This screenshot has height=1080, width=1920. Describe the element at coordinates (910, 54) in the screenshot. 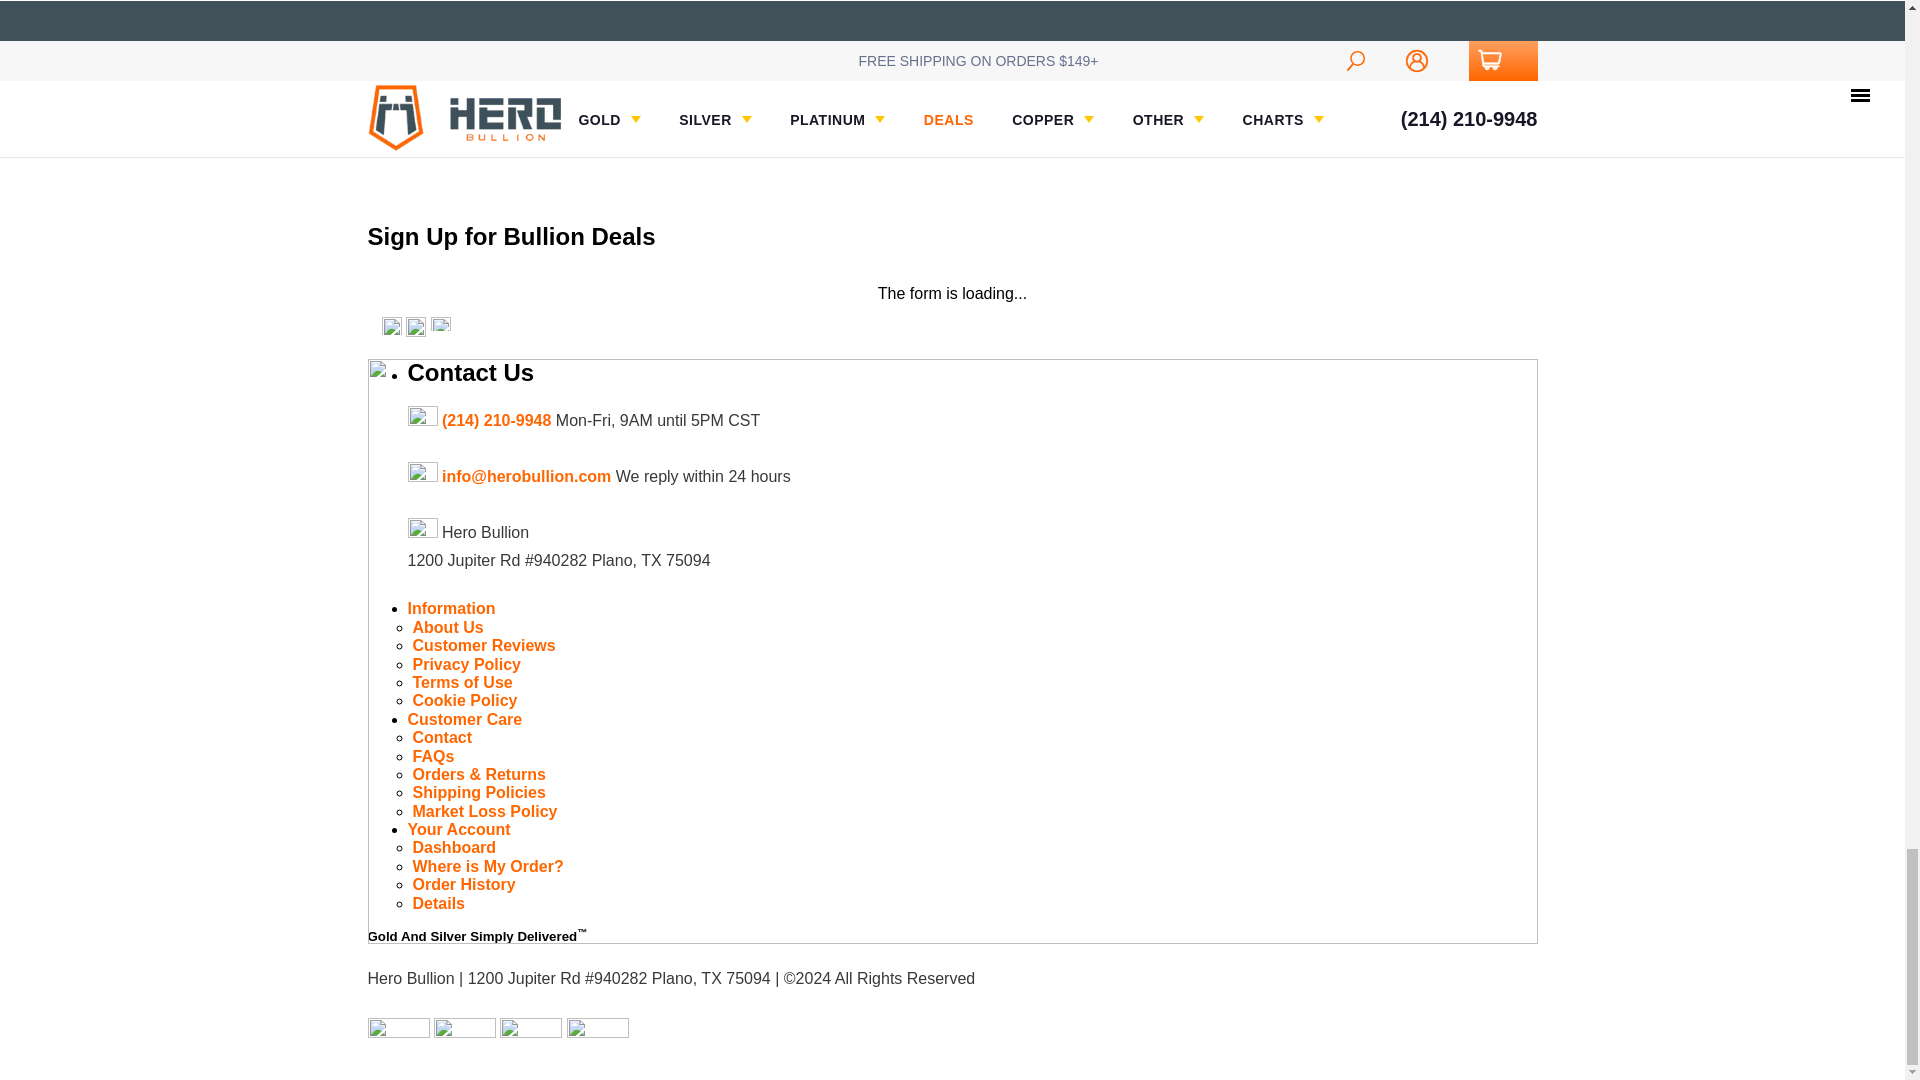

I see `1` at that location.